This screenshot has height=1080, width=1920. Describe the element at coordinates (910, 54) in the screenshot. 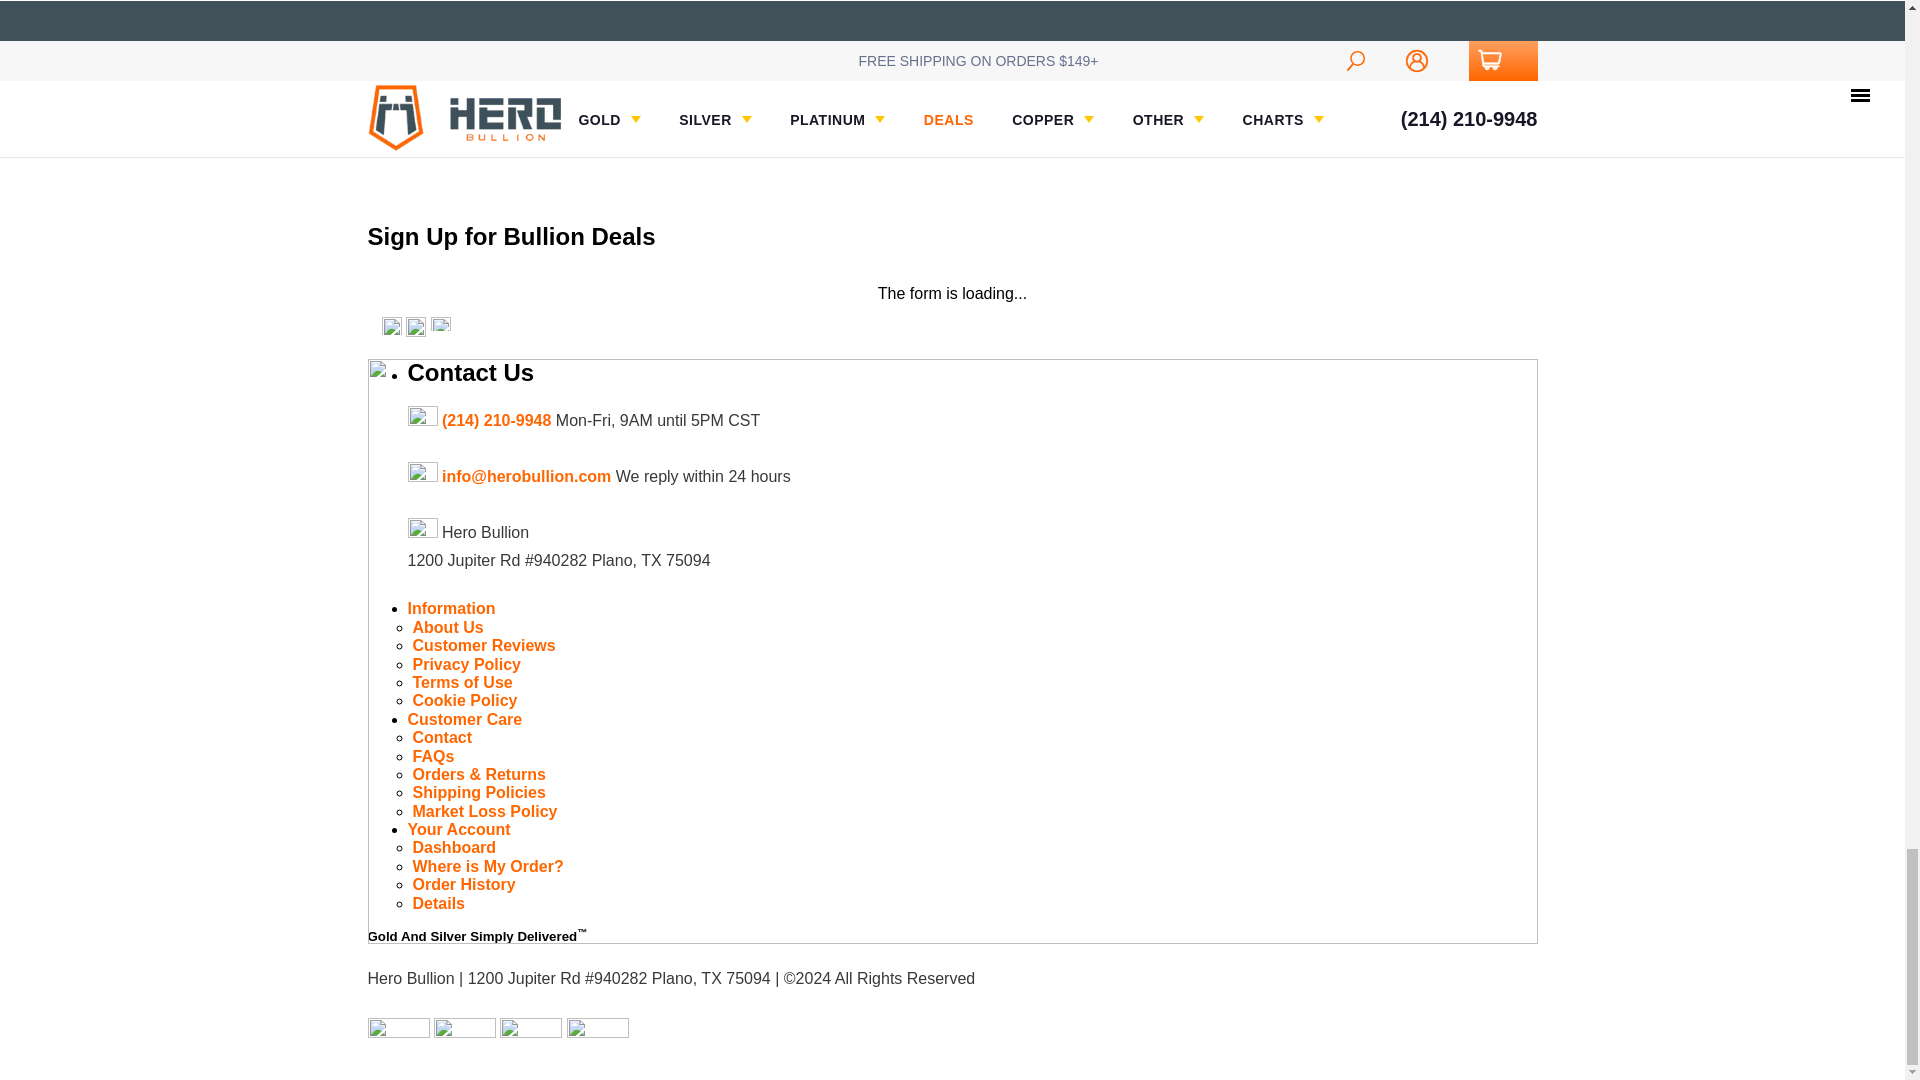

I see `1` at that location.